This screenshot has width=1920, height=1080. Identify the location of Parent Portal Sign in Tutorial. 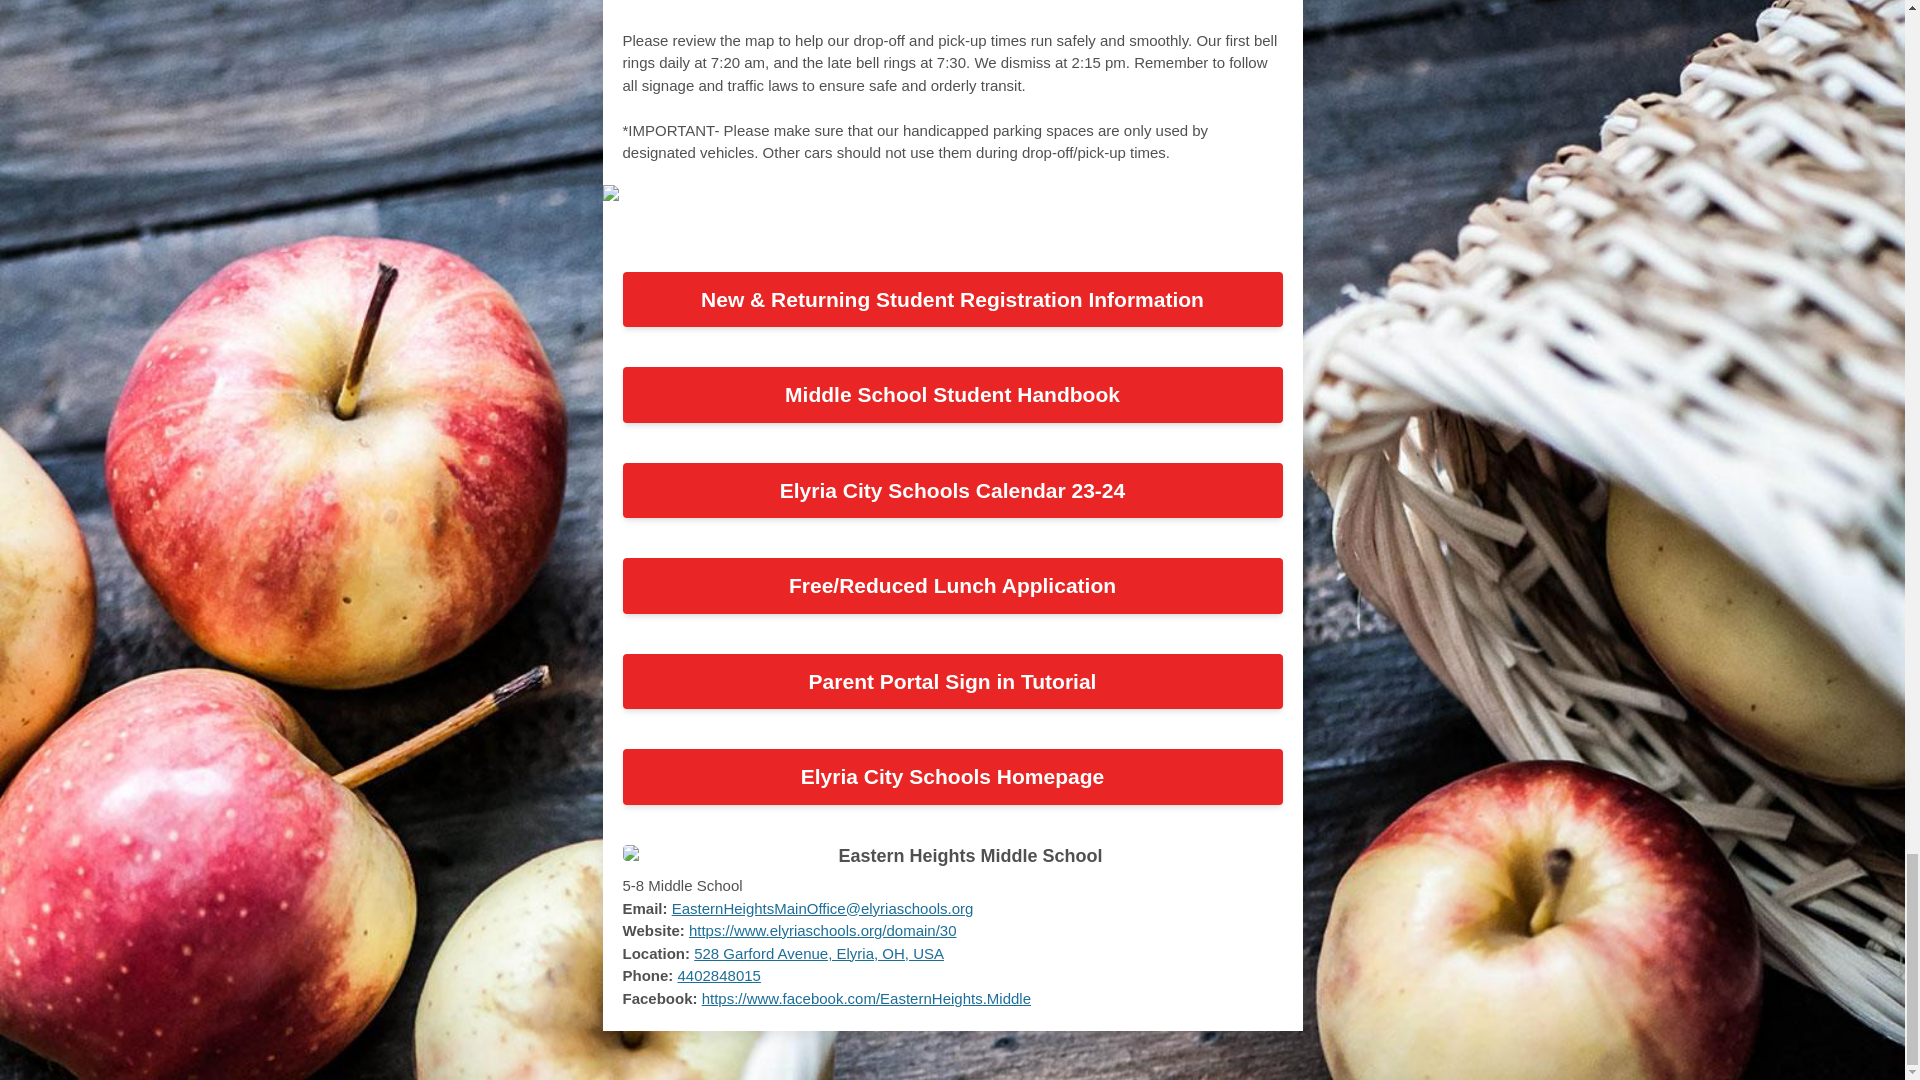
(952, 680).